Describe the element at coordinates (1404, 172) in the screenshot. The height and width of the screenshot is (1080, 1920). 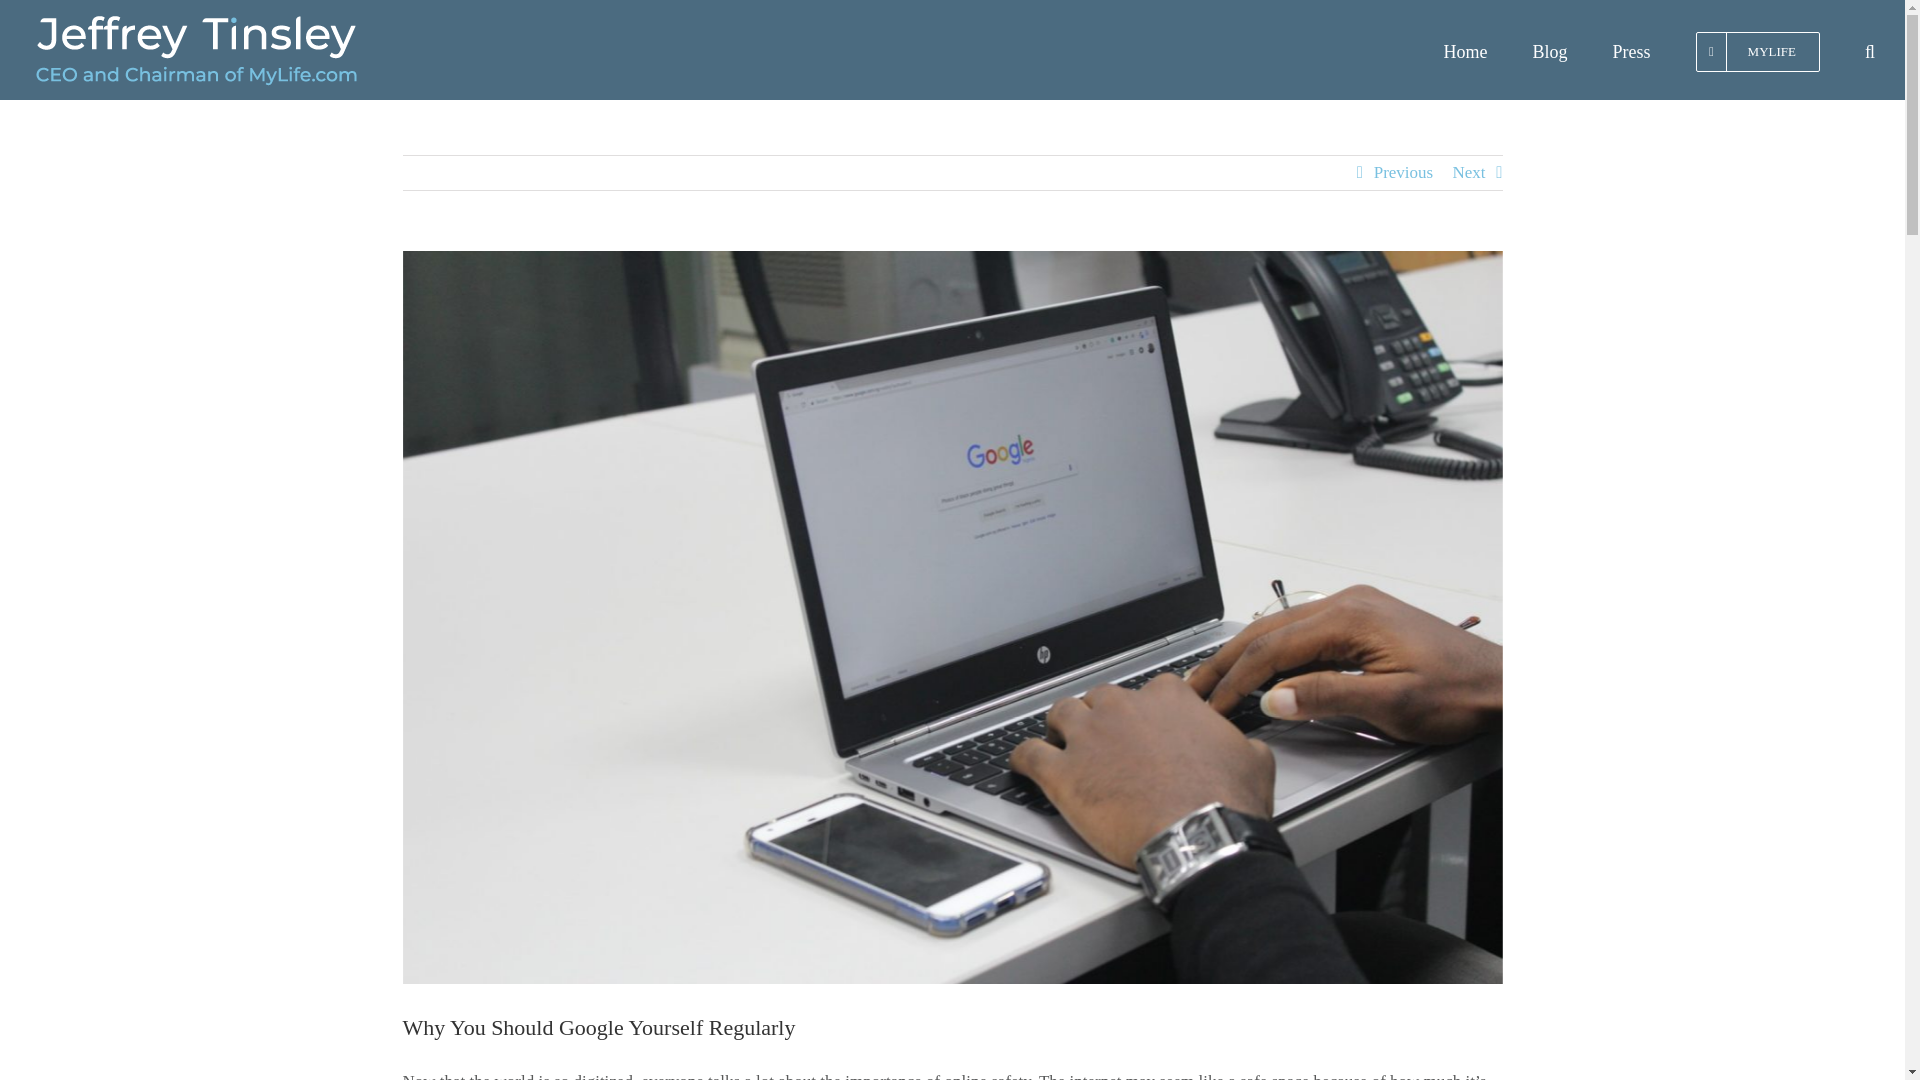
I see `Previous` at that location.